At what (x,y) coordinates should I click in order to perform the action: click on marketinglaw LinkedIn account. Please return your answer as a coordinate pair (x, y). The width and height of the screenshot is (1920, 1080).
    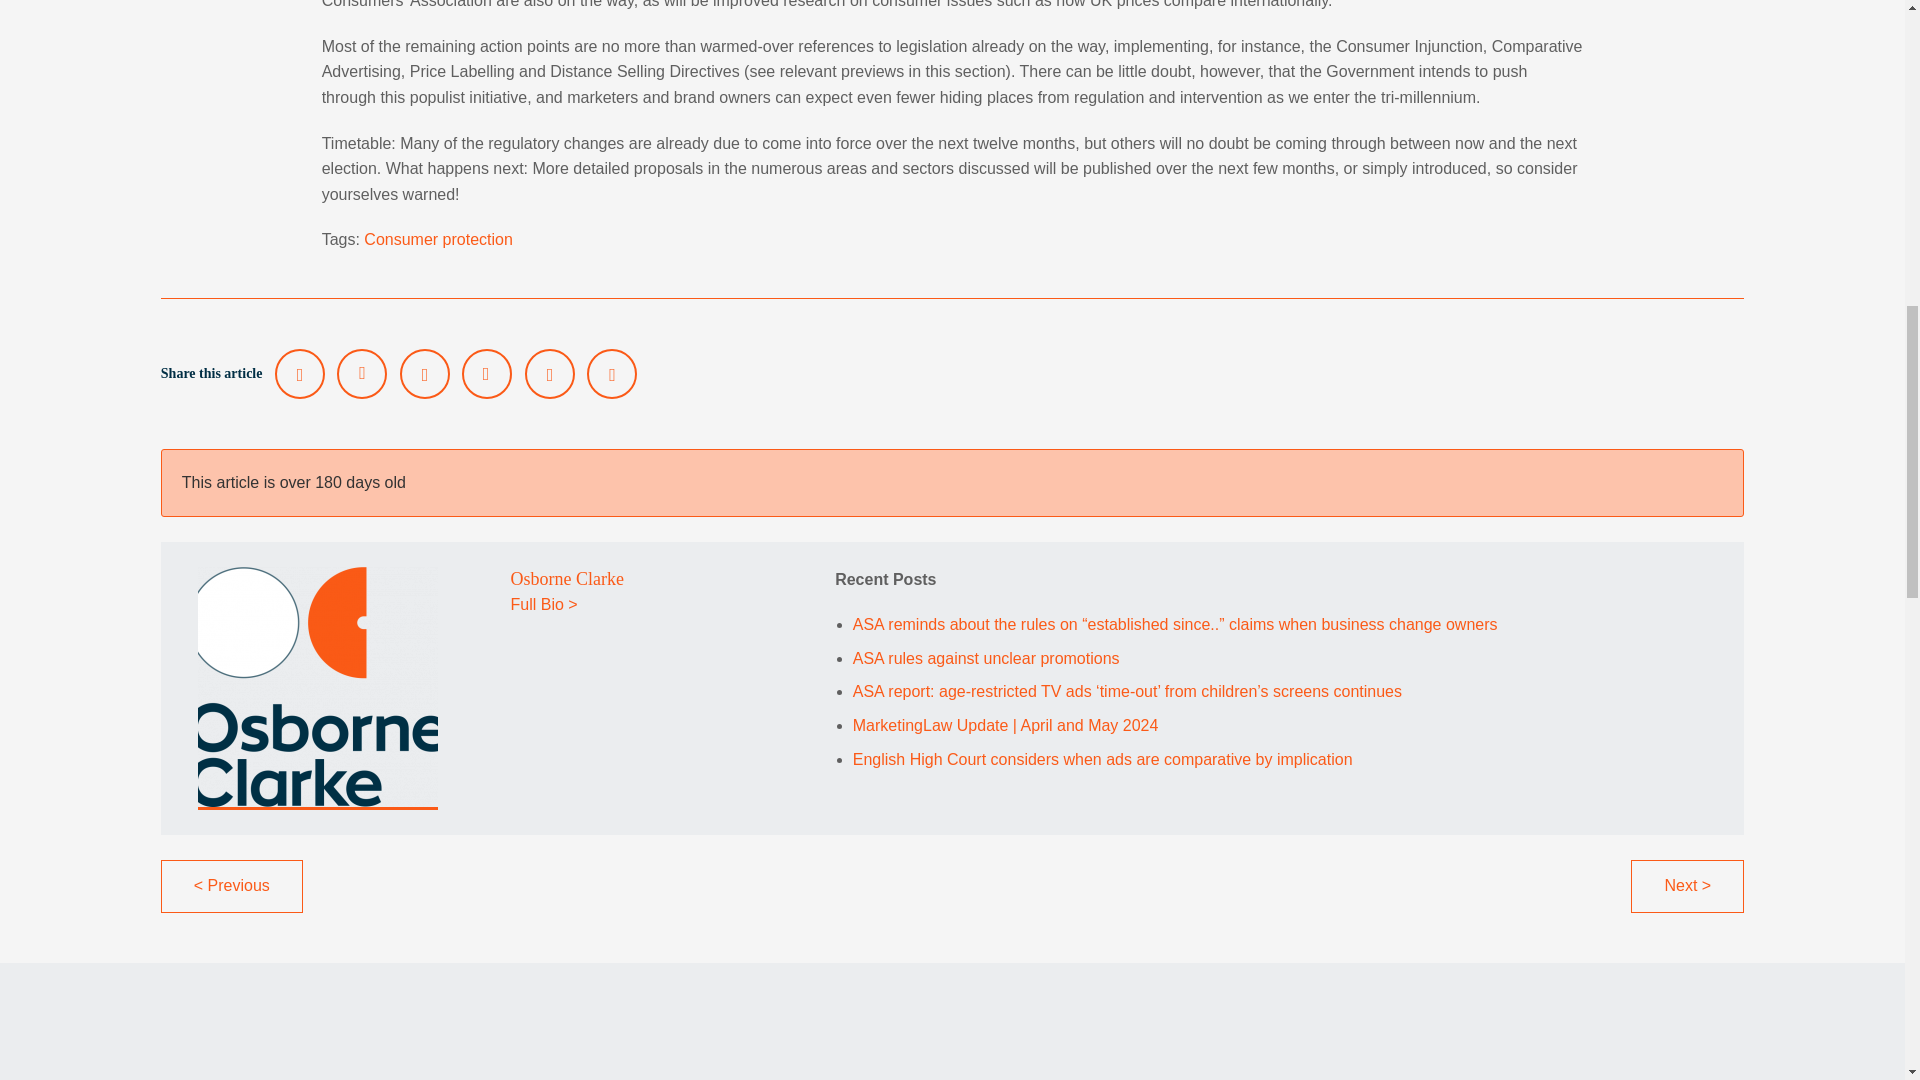
    Looking at the image, I should click on (362, 373).